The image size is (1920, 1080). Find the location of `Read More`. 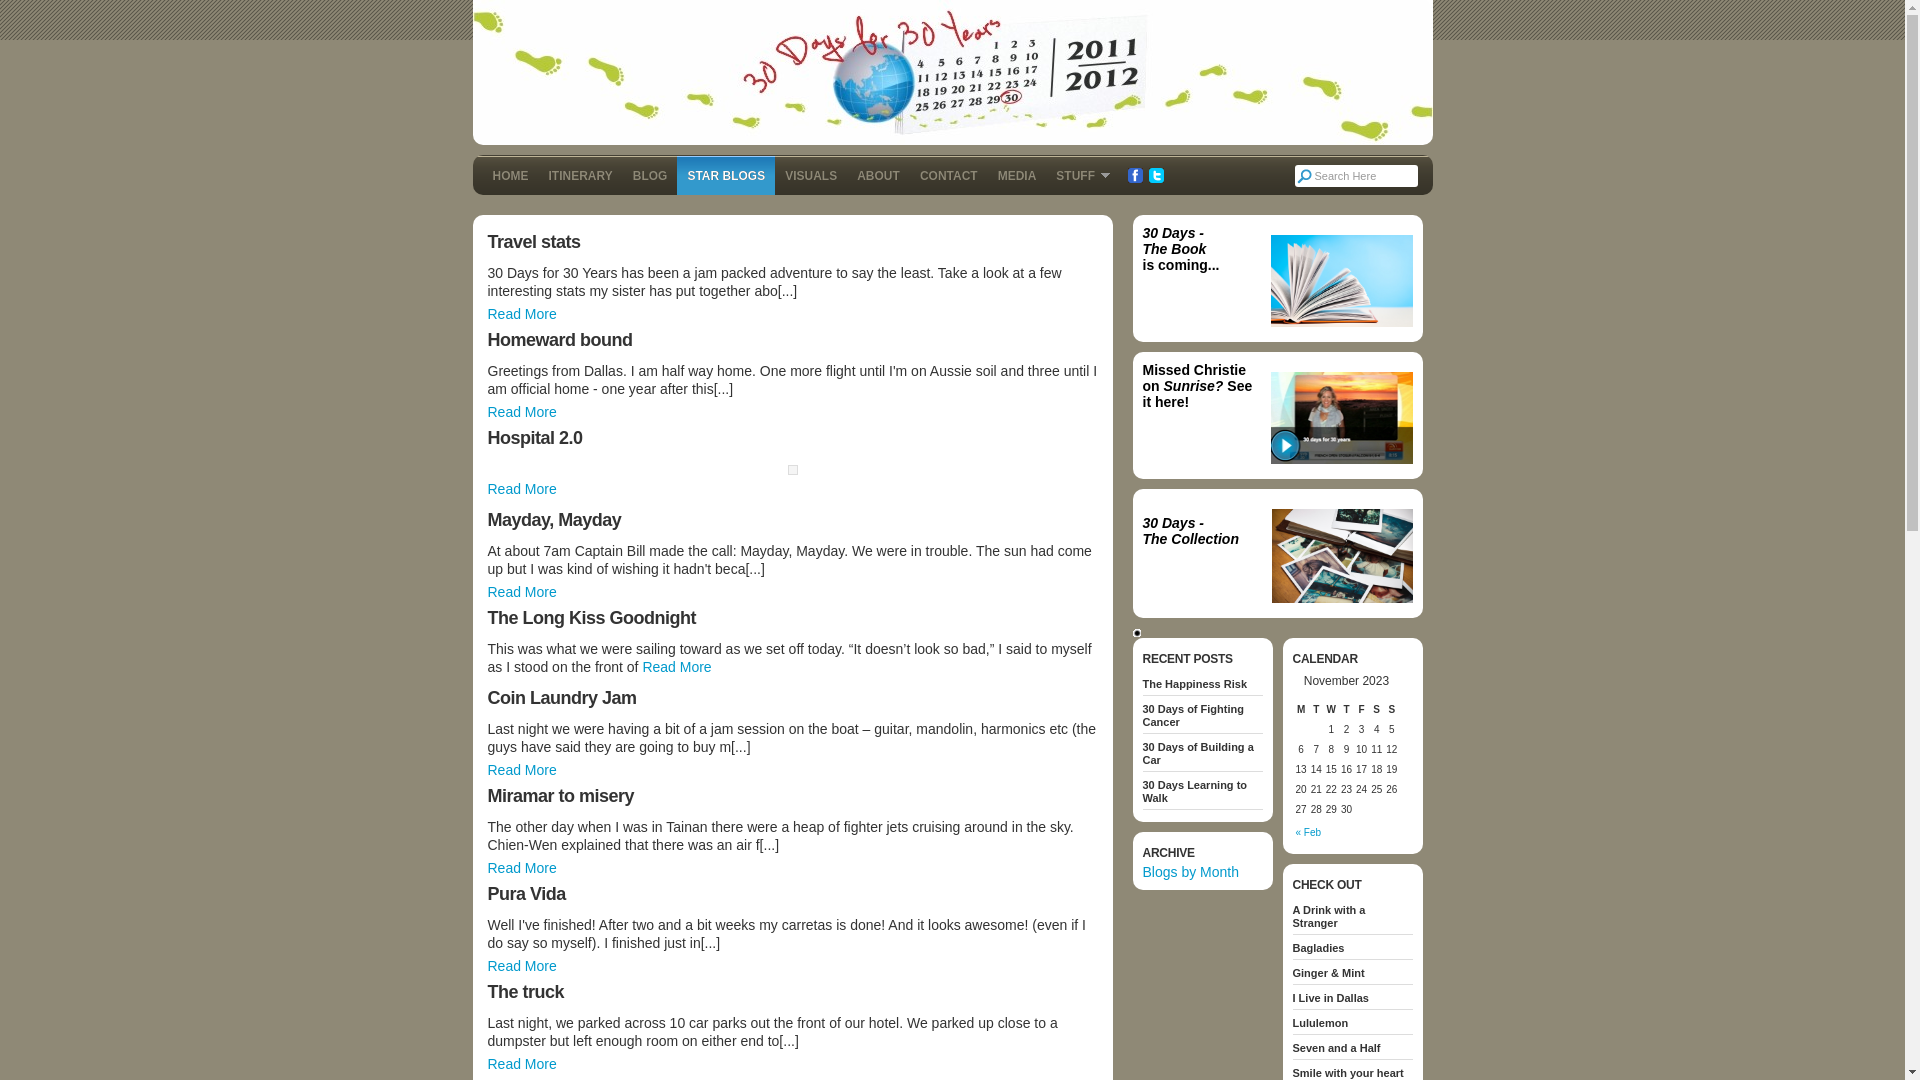

Read More is located at coordinates (522, 966).